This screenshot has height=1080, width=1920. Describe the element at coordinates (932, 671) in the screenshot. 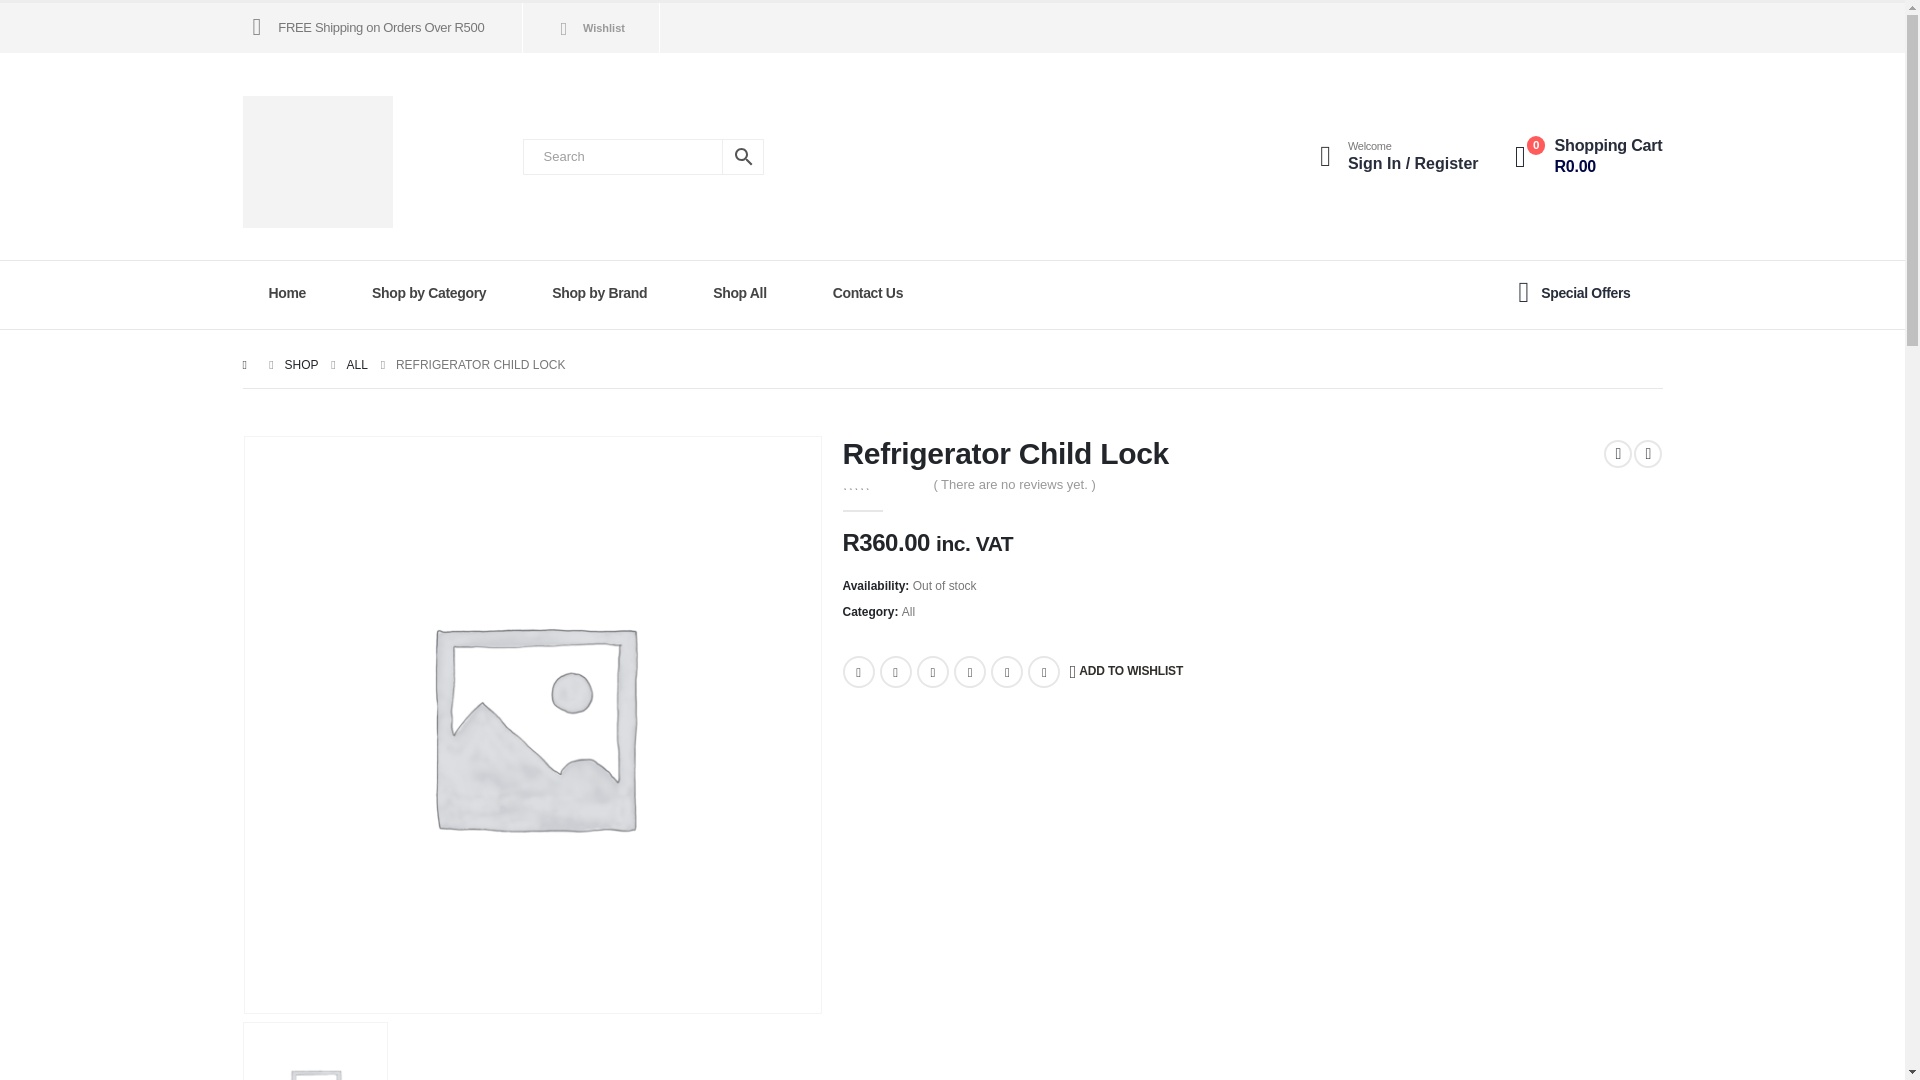

I see `LinkedIn` at that location.